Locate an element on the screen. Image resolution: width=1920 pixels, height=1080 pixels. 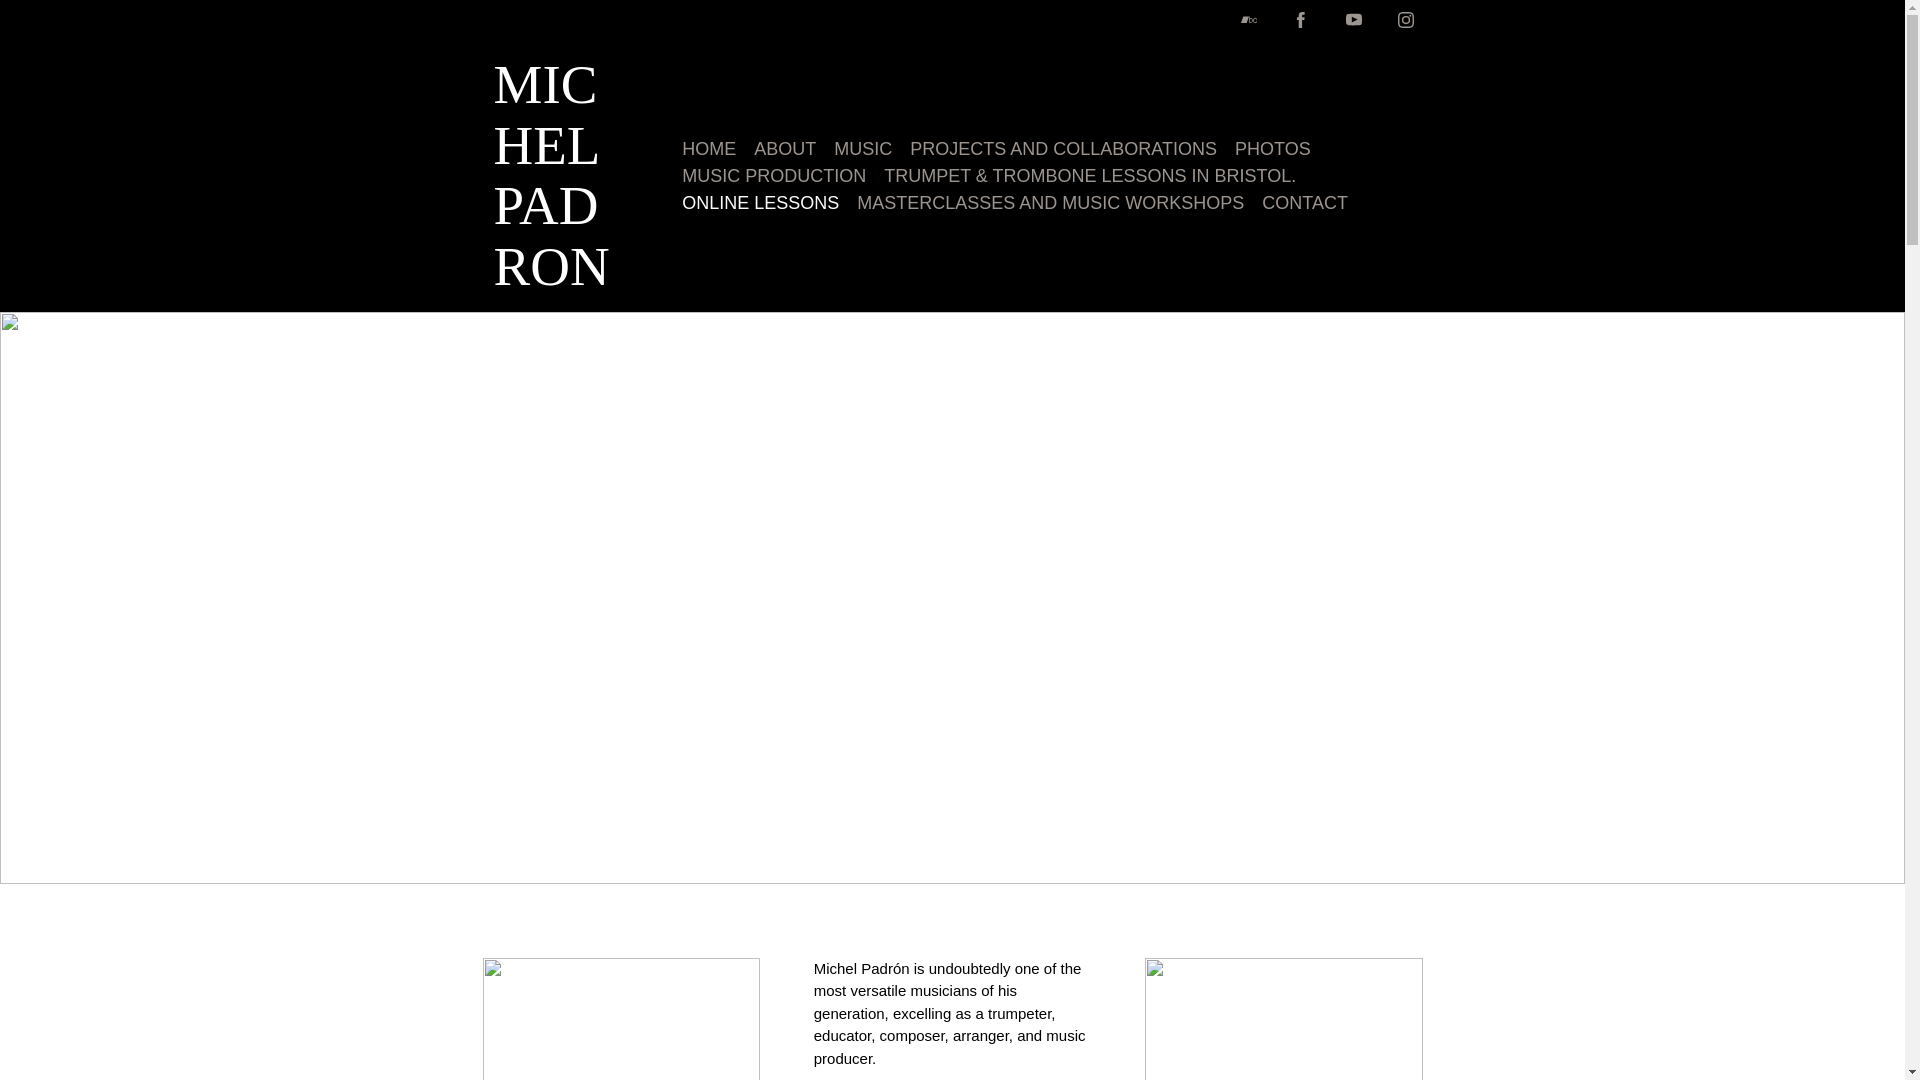
MICHEL PADRON is located at coordinates (560, 276).